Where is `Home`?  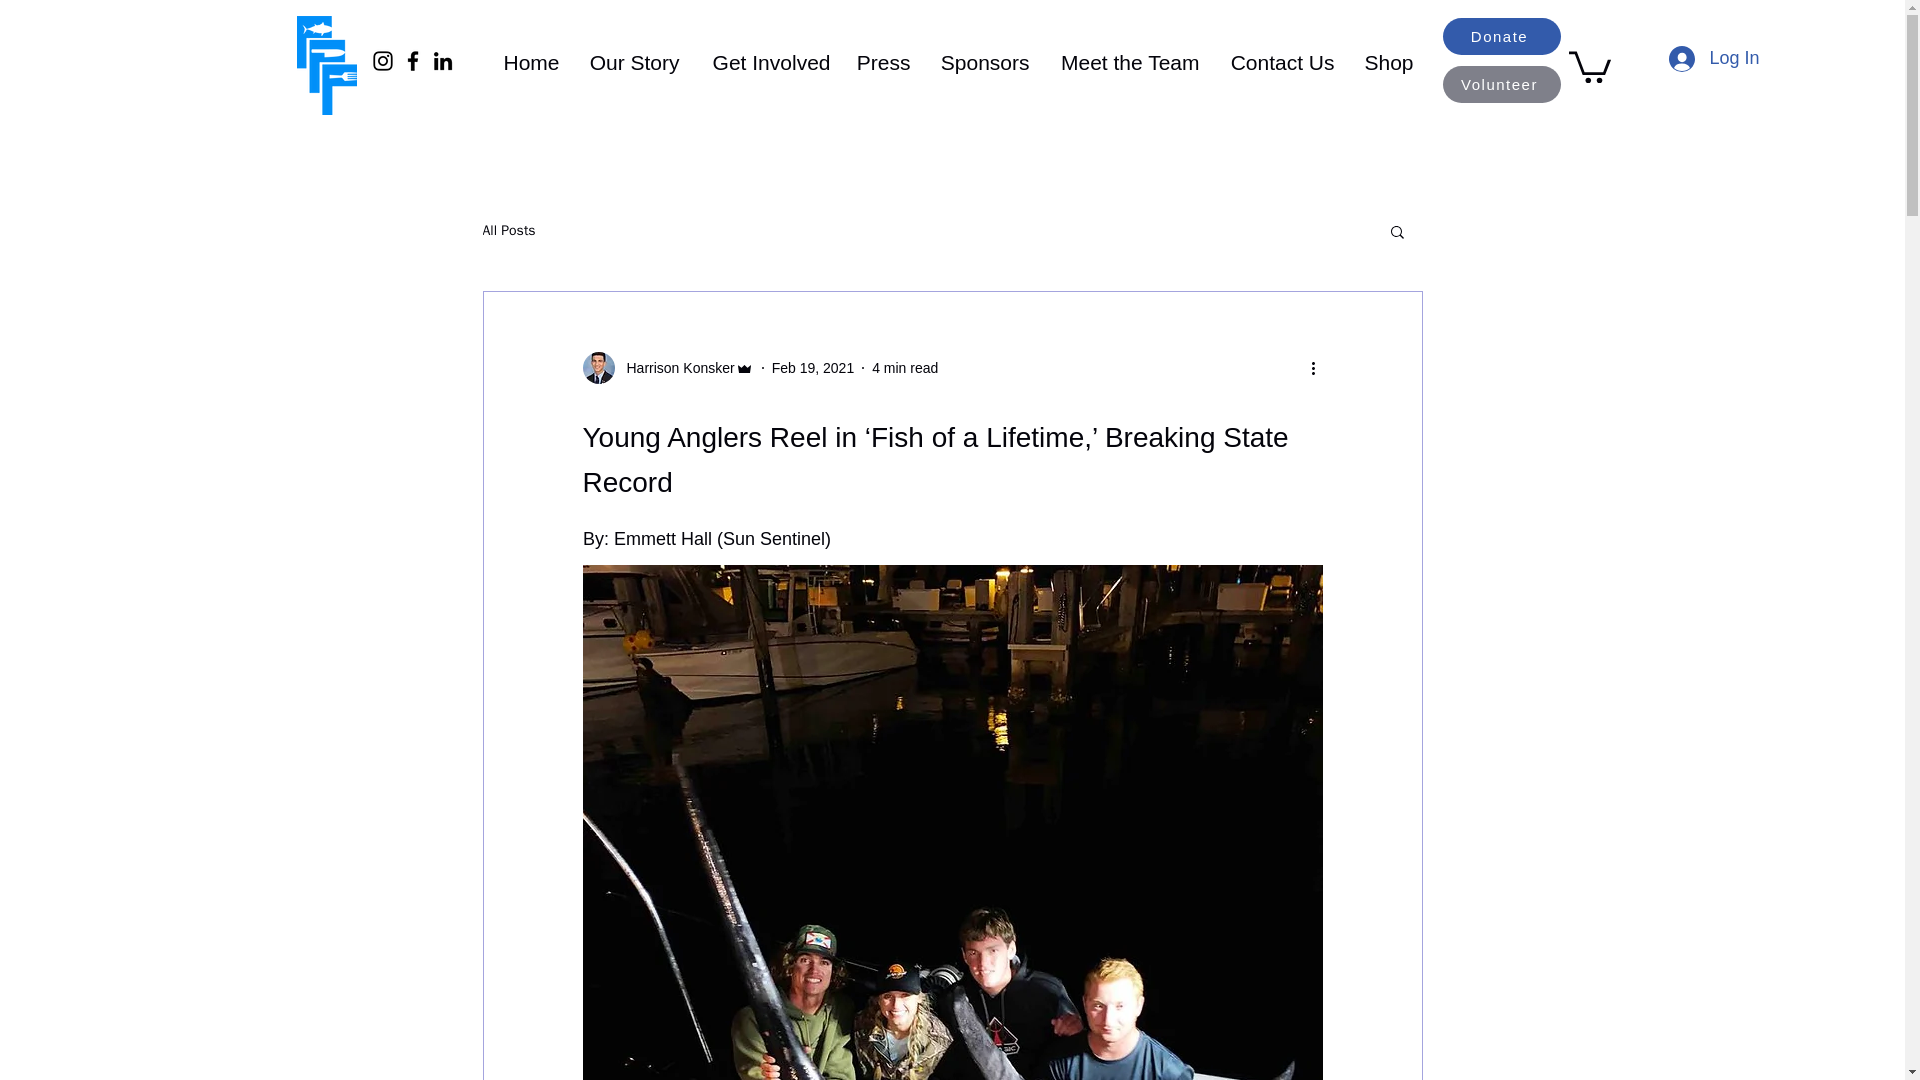
Home is located at coordinates (524, 60).